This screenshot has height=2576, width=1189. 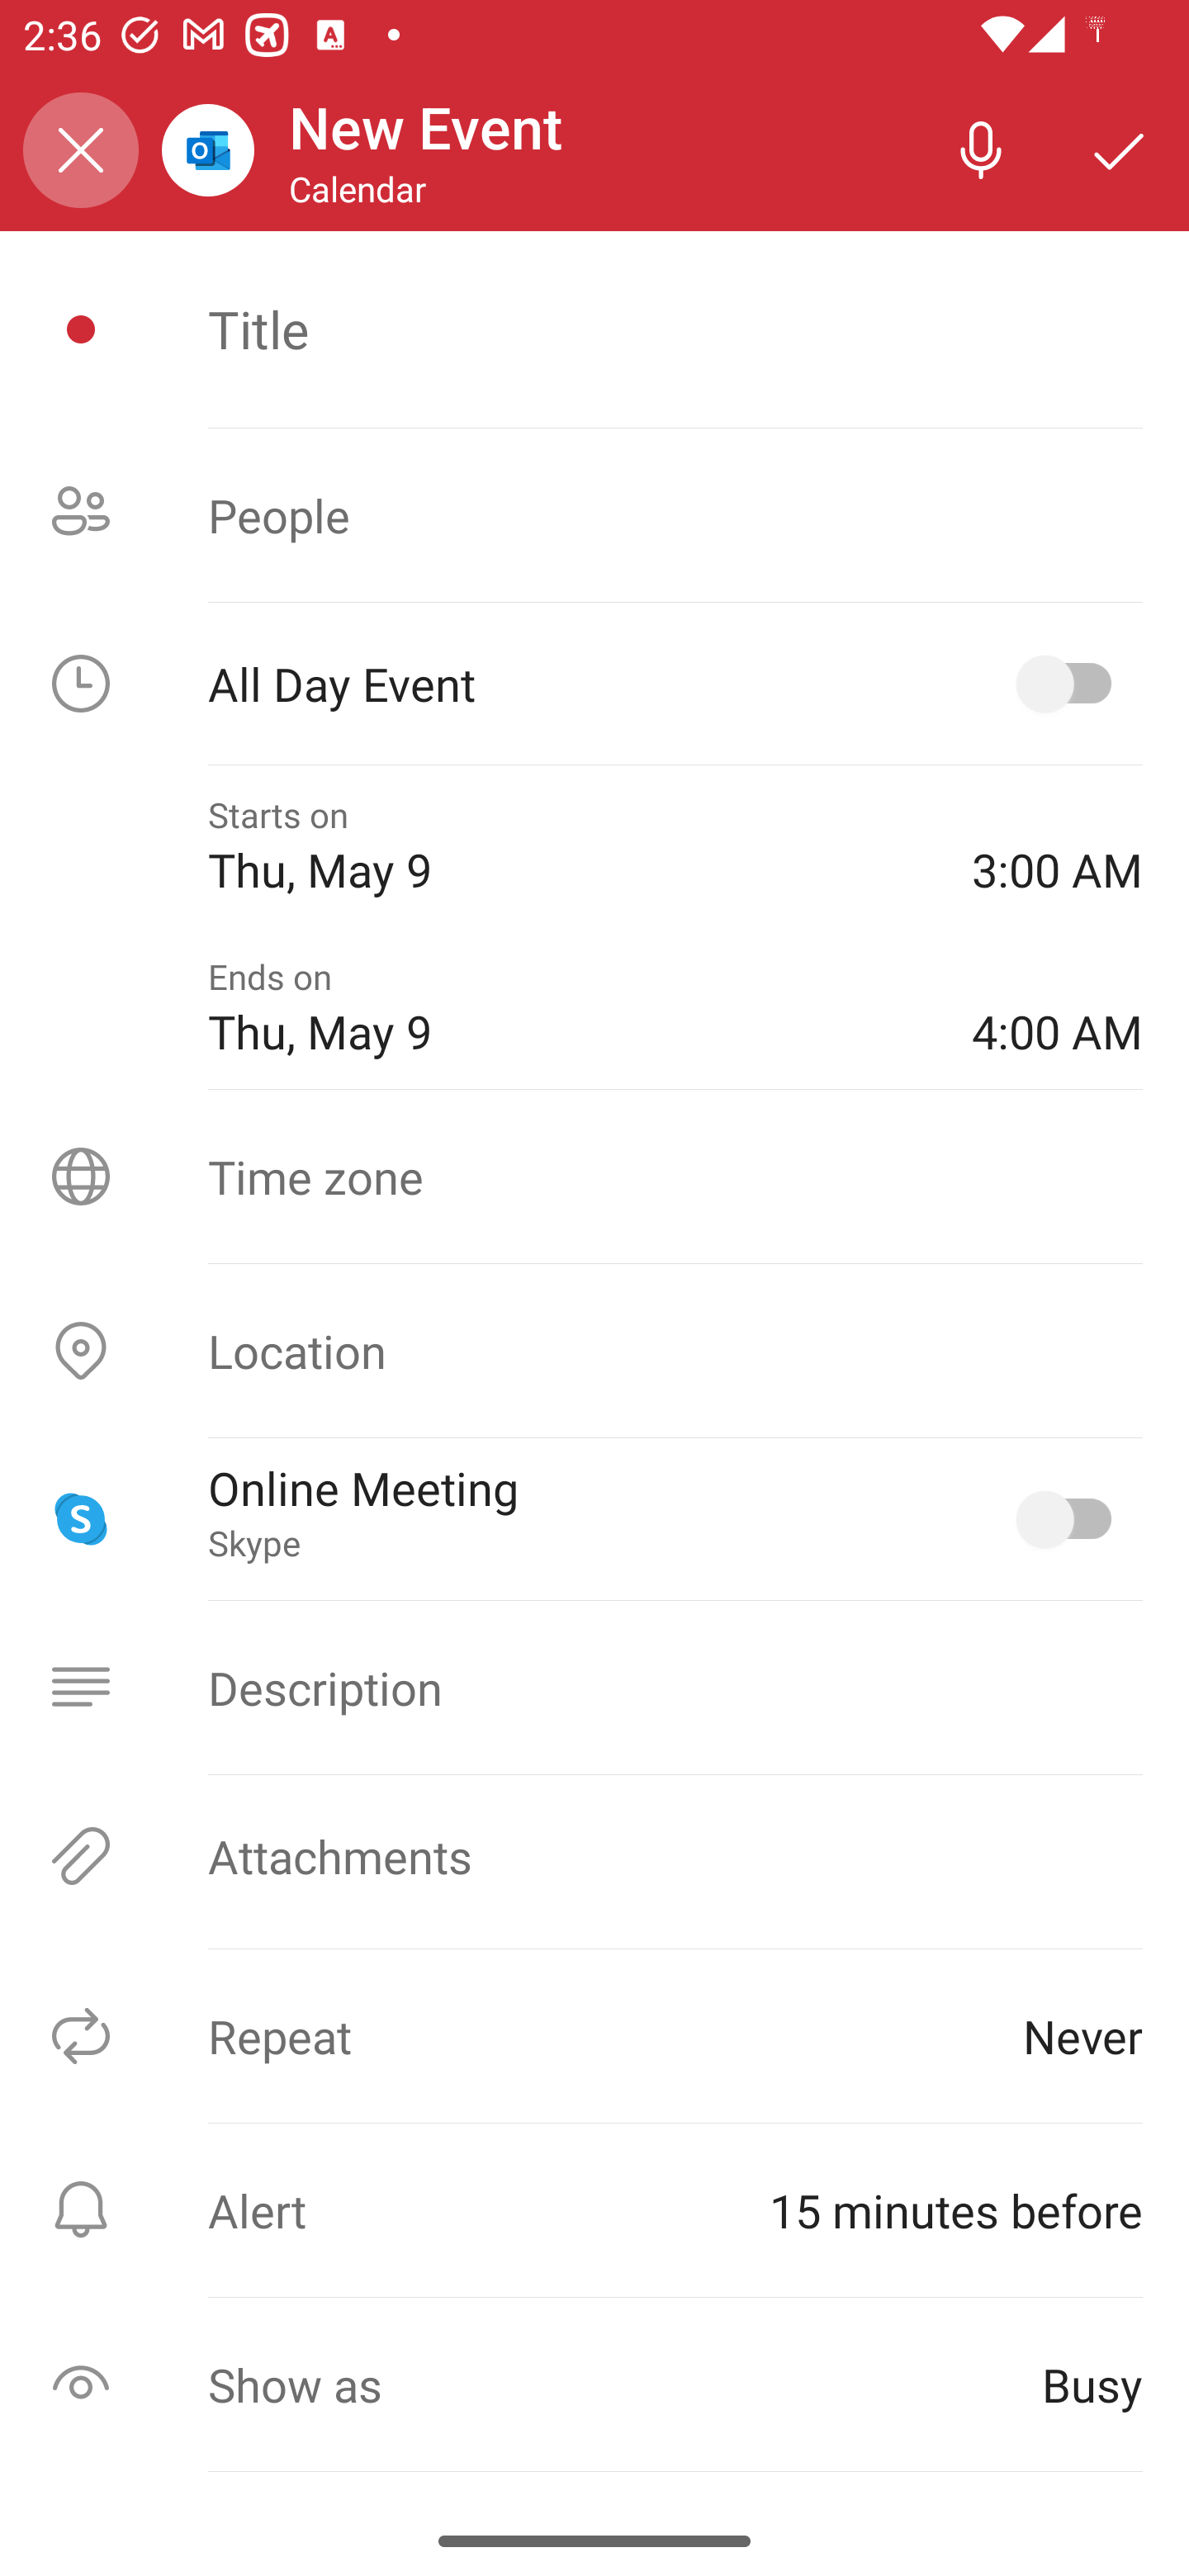 What do you see at coordinates (594, 515) in the screenshot?
I see `People` at bounding box center [594, 515].